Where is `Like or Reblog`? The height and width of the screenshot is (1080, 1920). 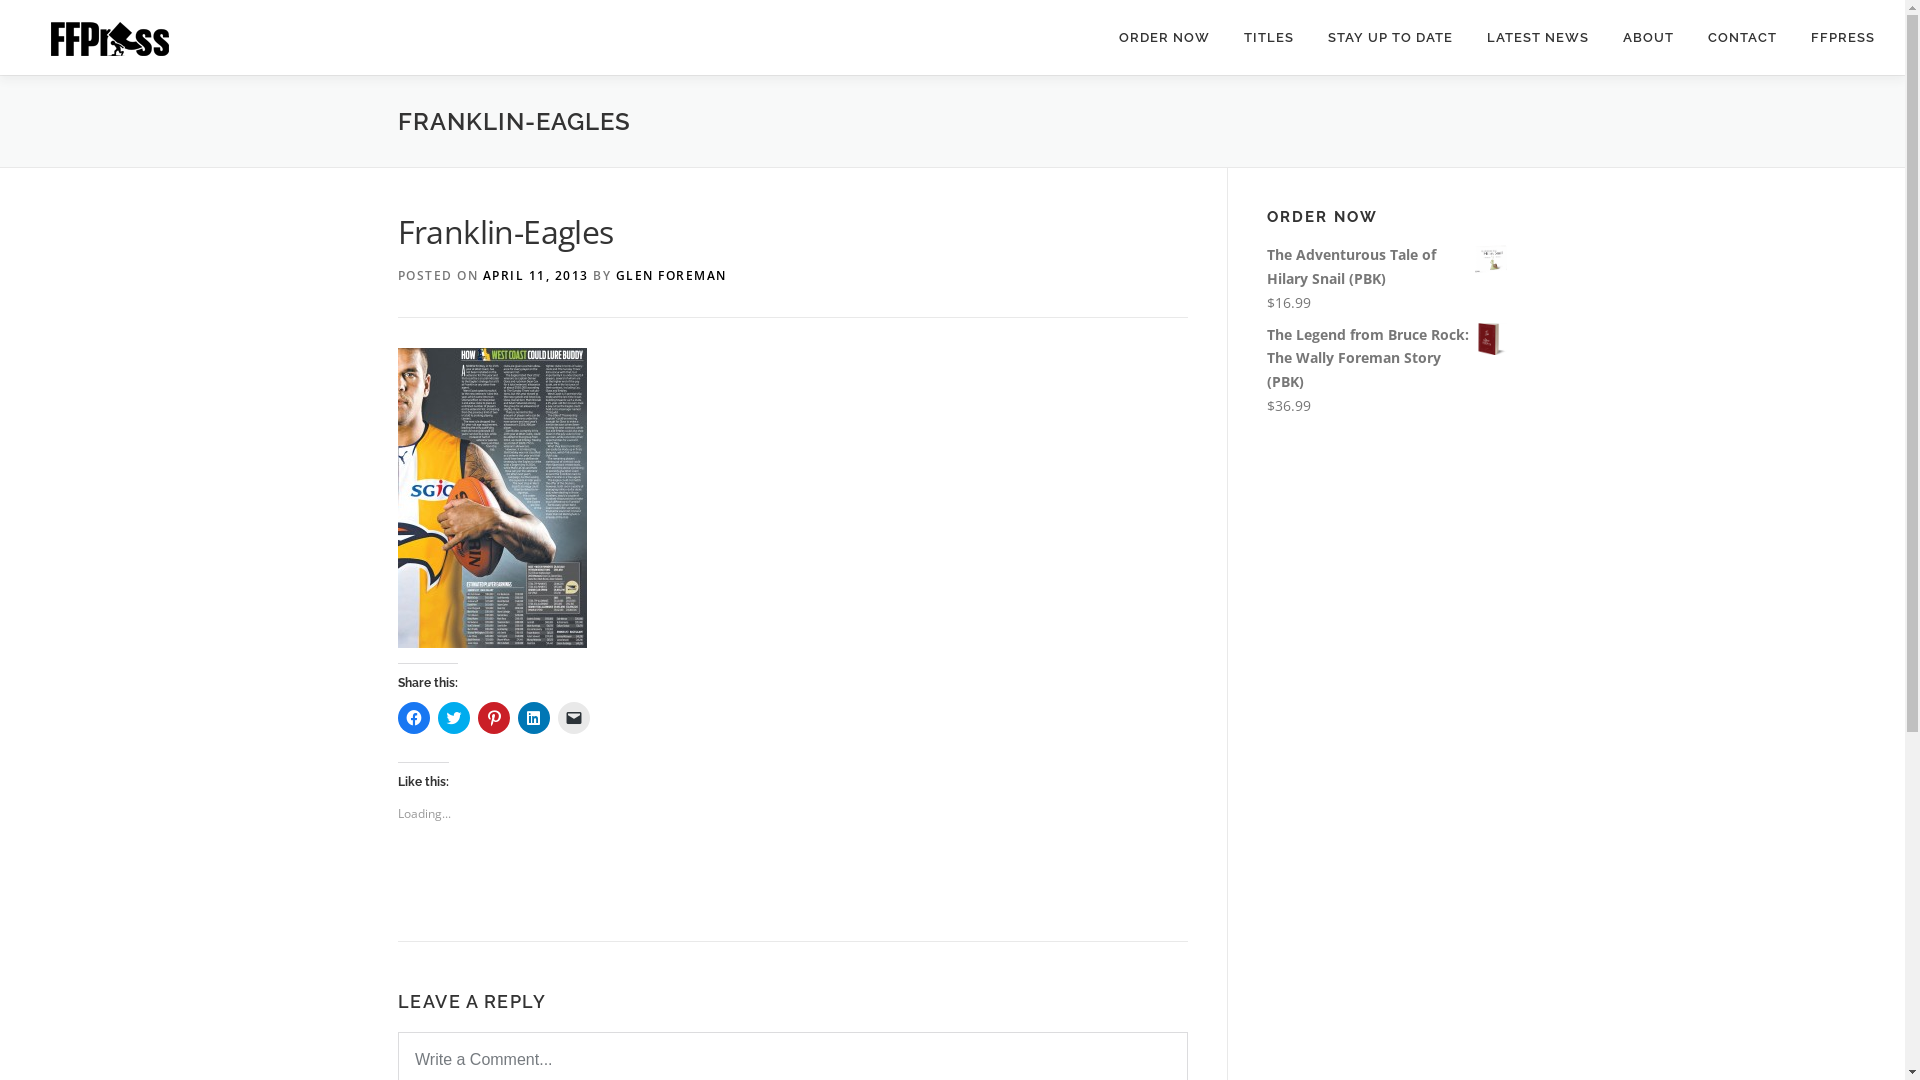 Like or Reblog is located at coordinates (793, 884).